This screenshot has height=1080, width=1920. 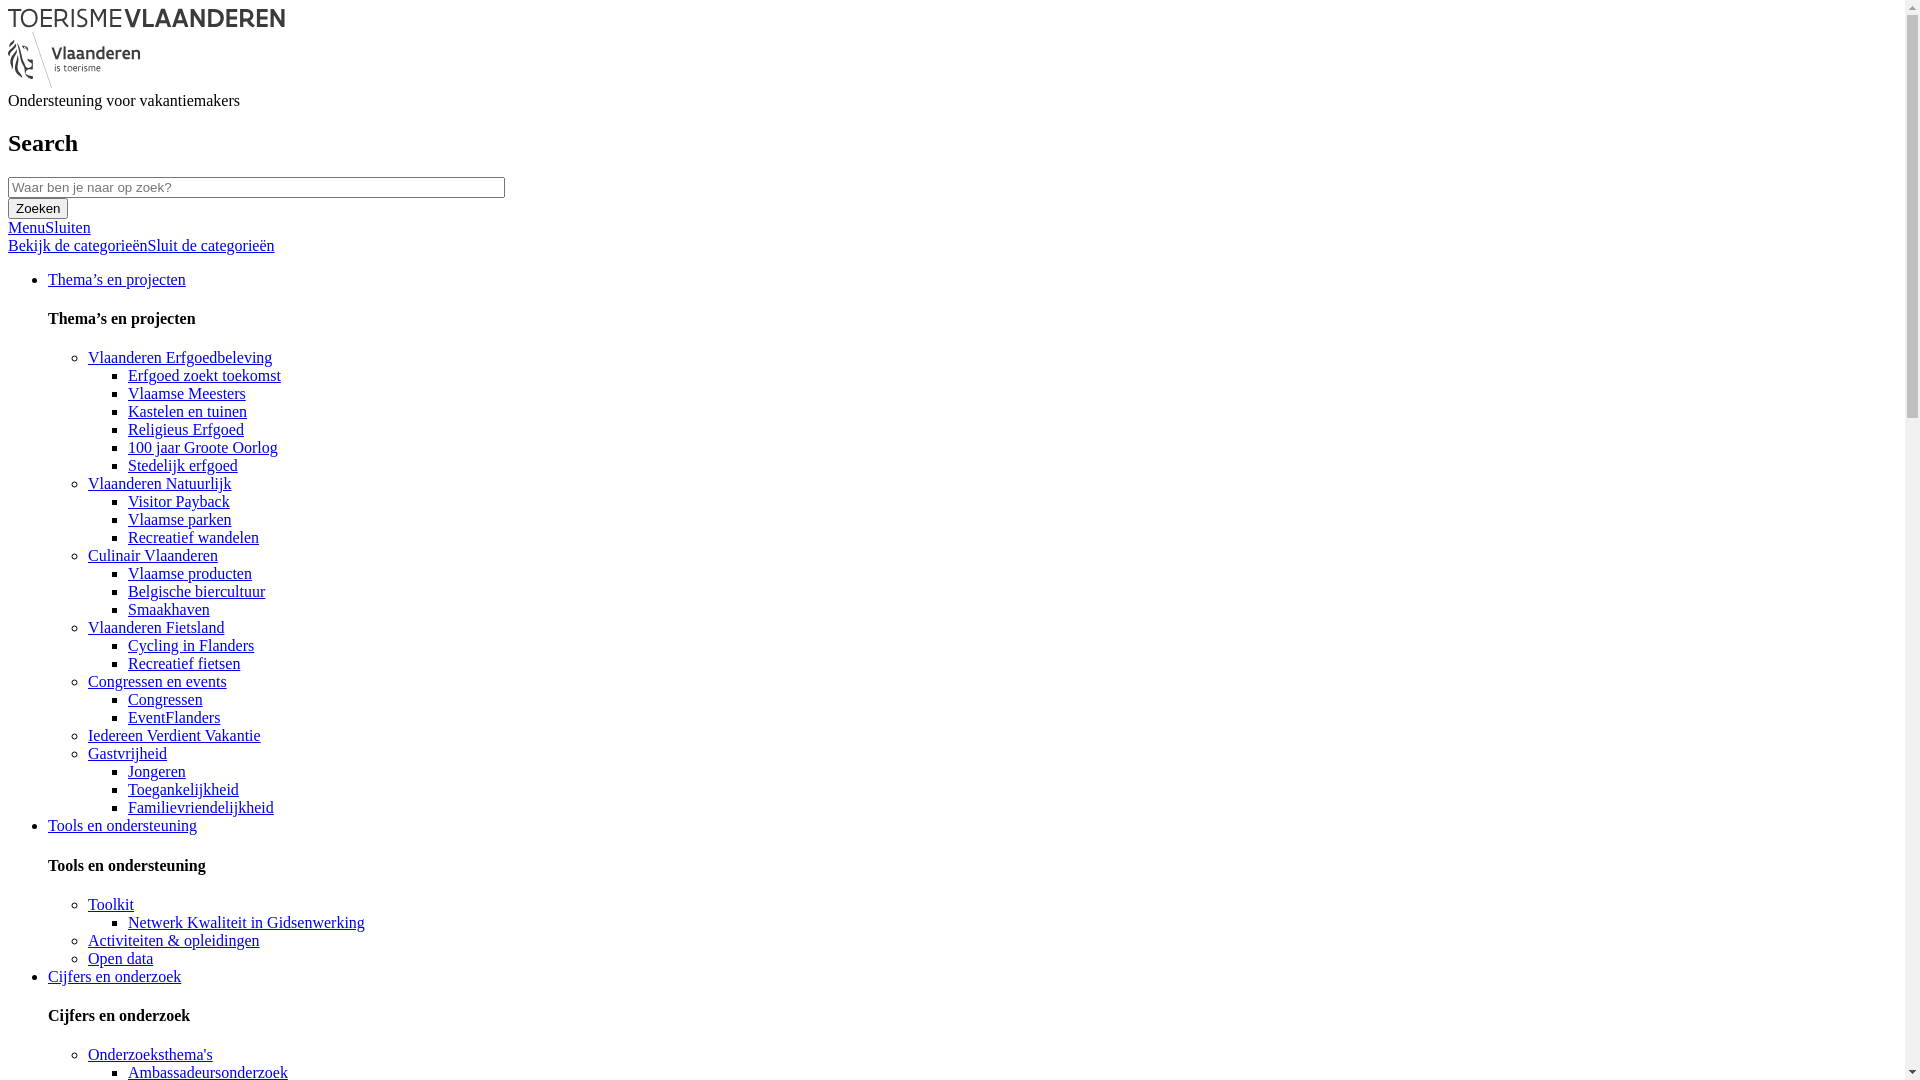 What do you see at coordinates (186, 430) in the screenshot?
I see `Religieus Erfgoed` at bounding box center [186, 430].